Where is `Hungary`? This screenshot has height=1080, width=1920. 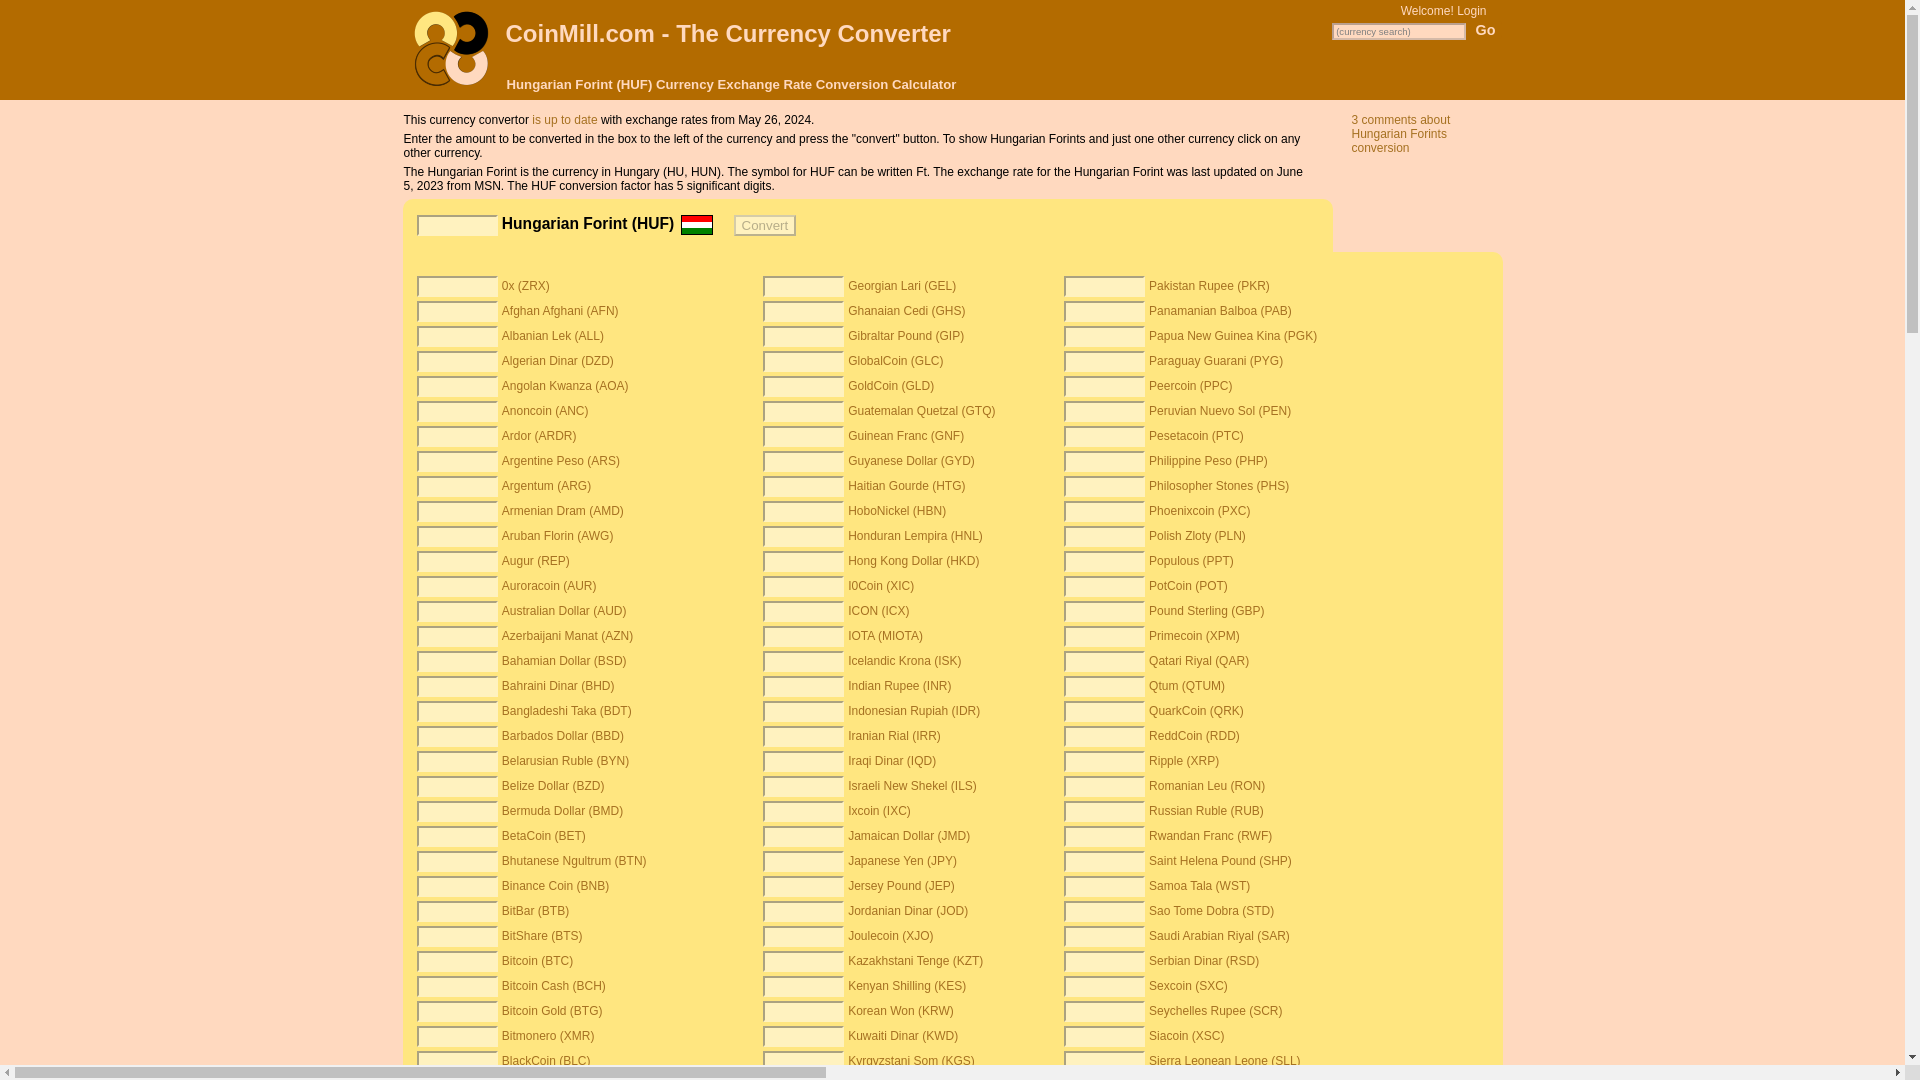 Hungary is located at coordinates (696, 224).